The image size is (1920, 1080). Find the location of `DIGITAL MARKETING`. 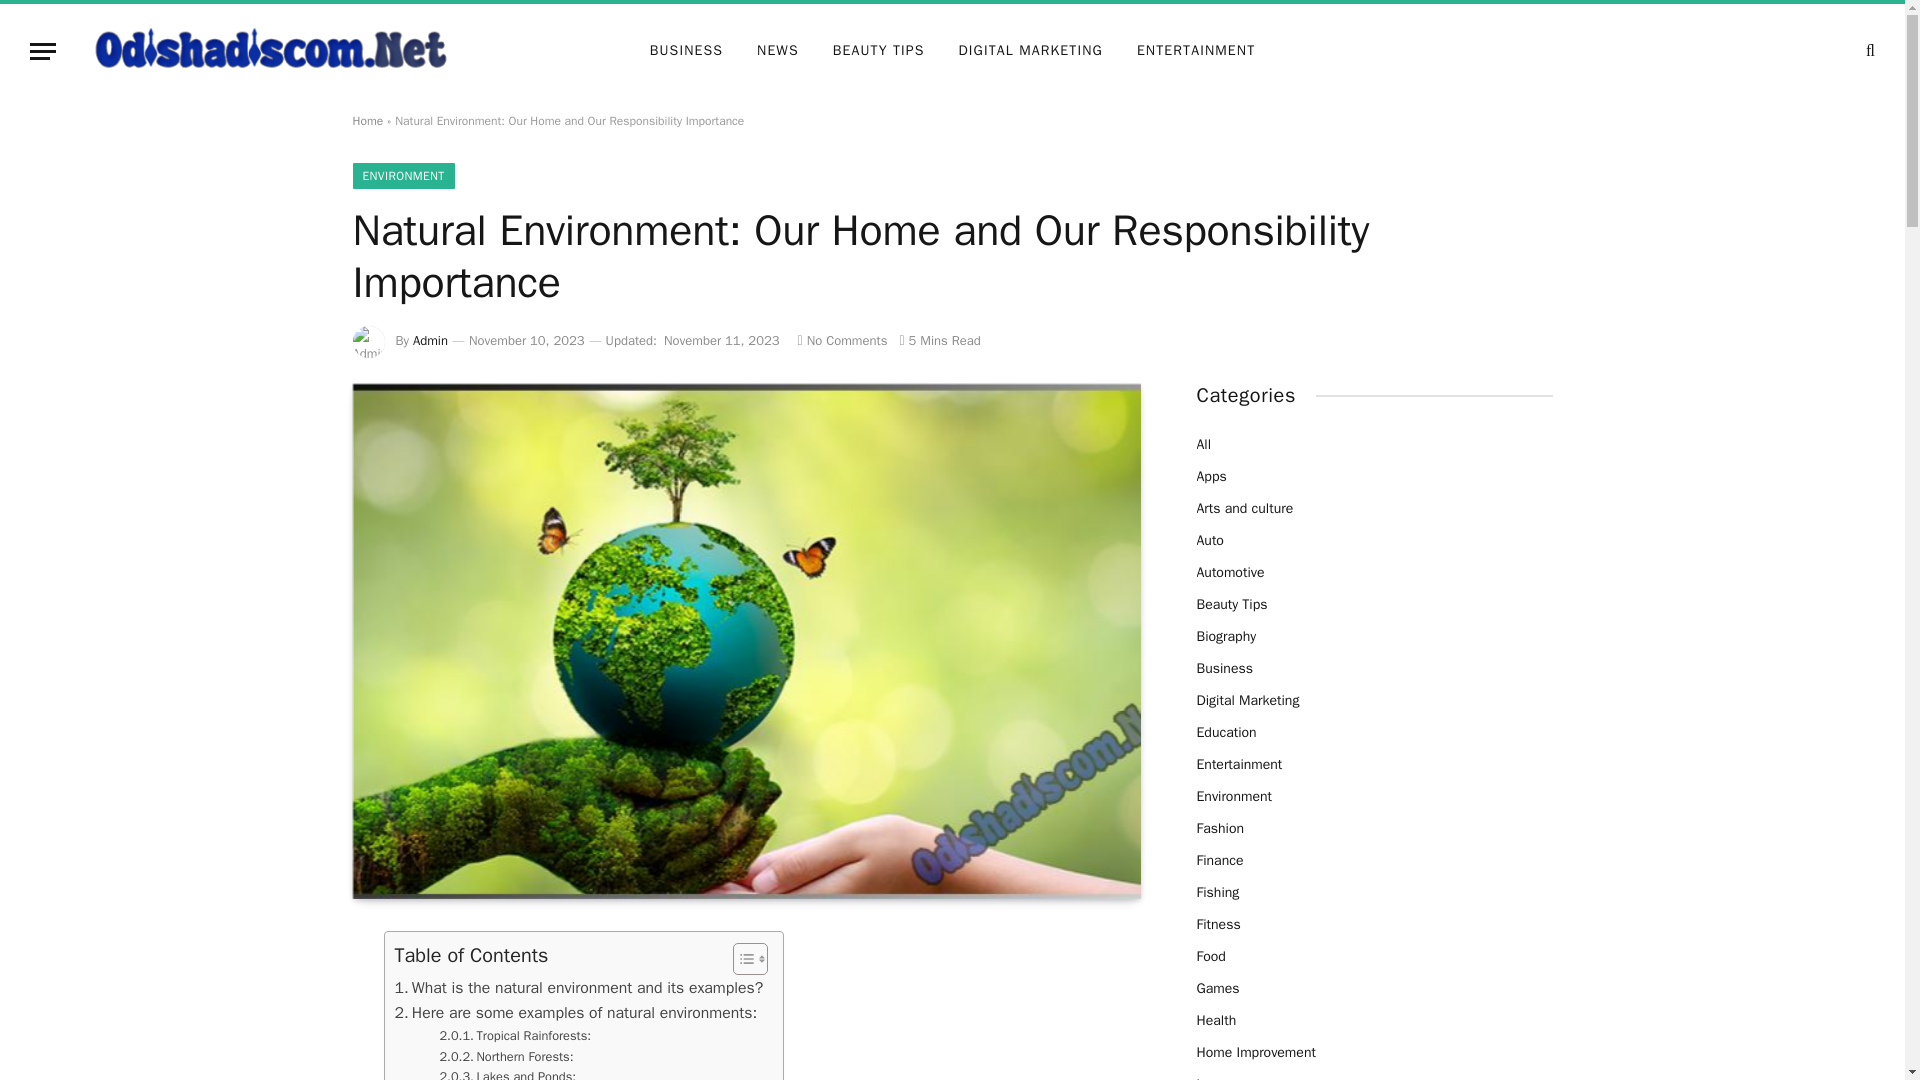

DIGITAL MARKETING is located at coordinates (1030, 51).